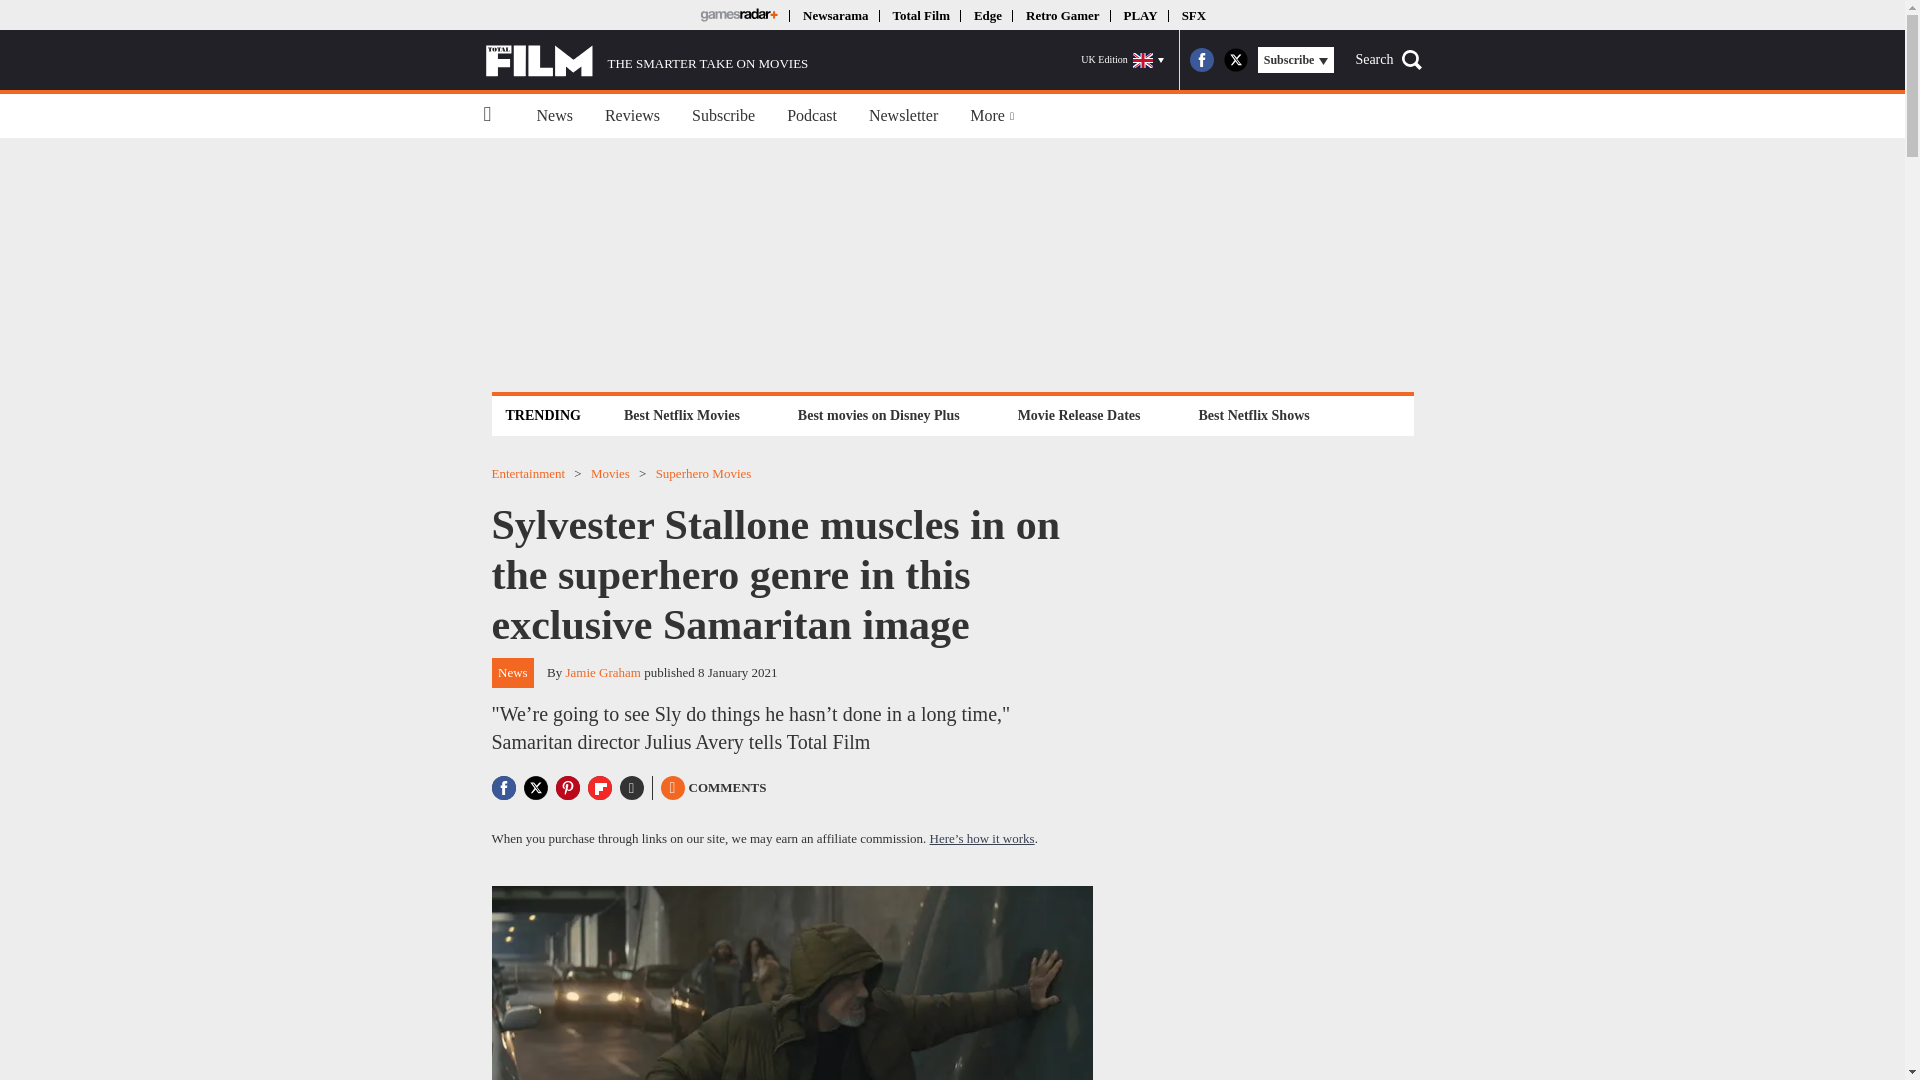  What do you see at coordinates (1140, 14) in the screenshot?
I see `PLAY` at bounding box center [1140, 14].